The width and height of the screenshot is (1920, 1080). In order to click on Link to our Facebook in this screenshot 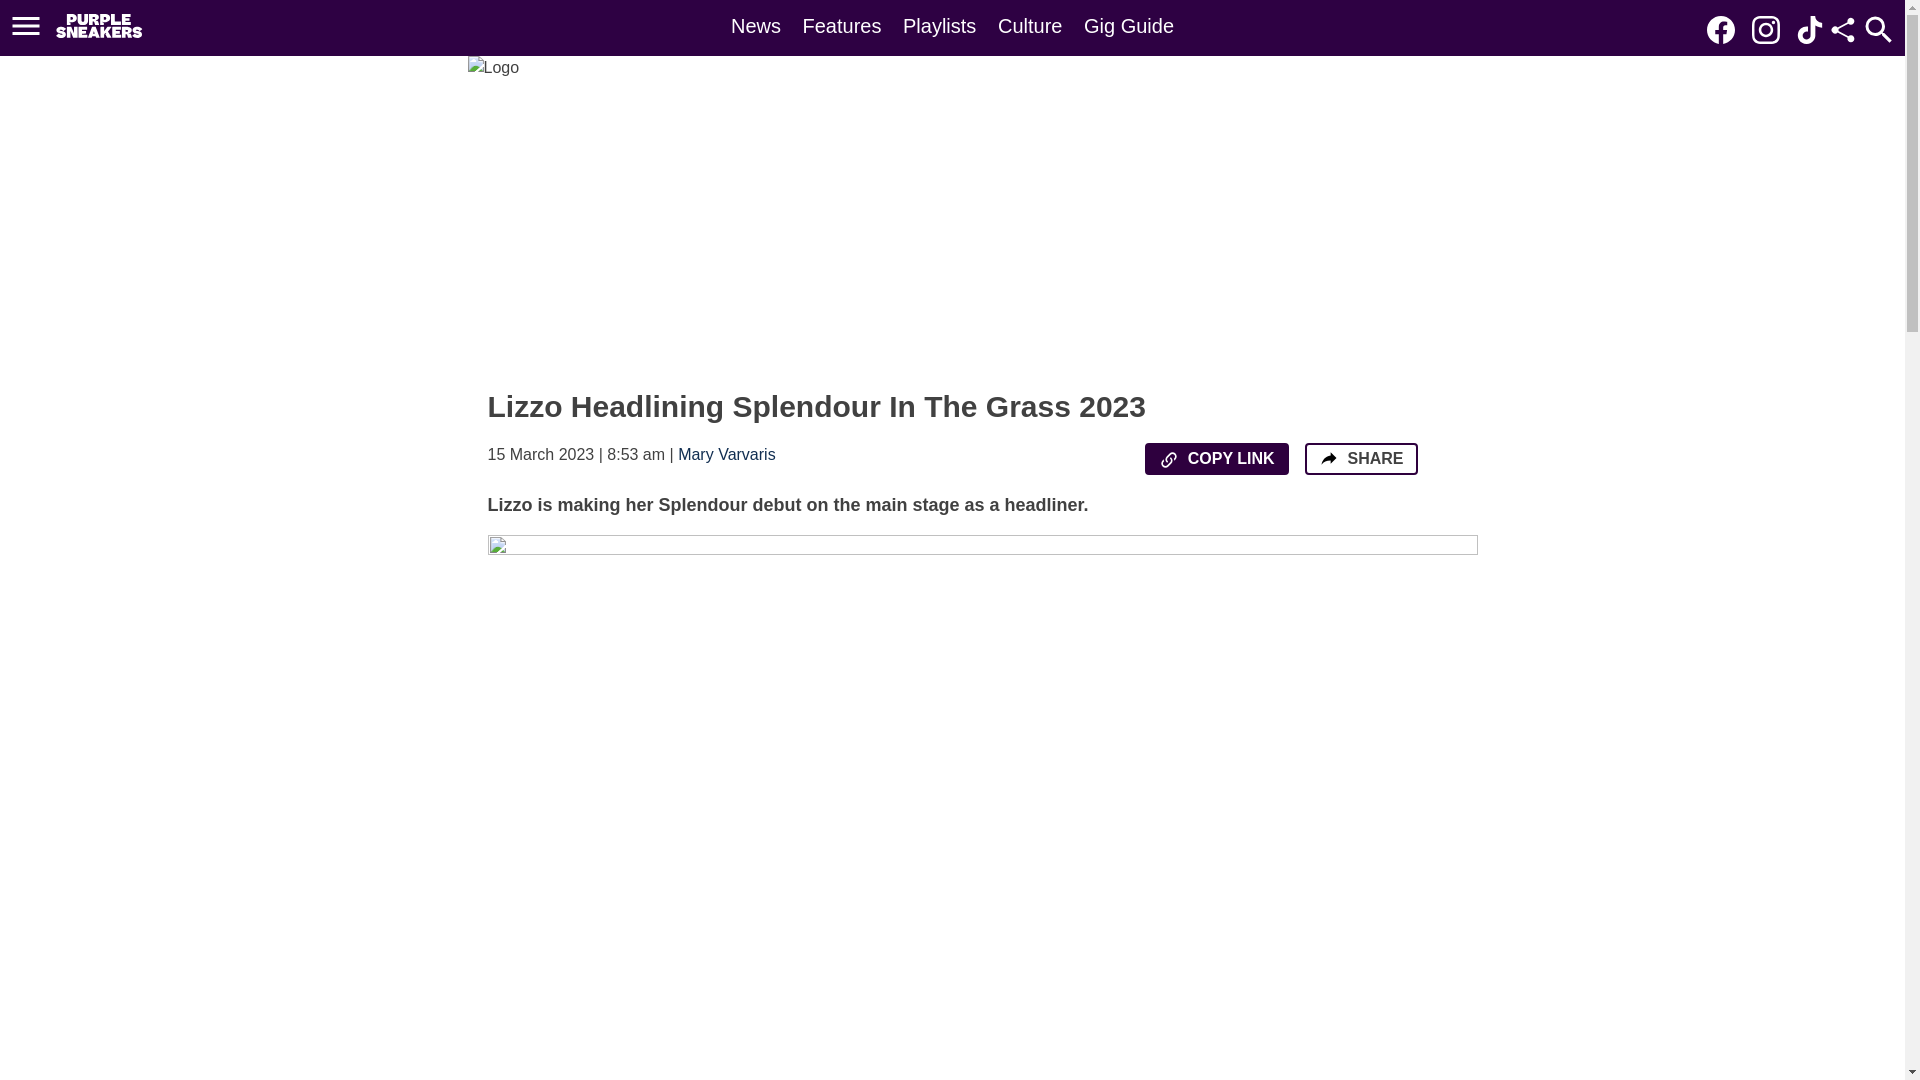, I will do `click(1726, 28)`.